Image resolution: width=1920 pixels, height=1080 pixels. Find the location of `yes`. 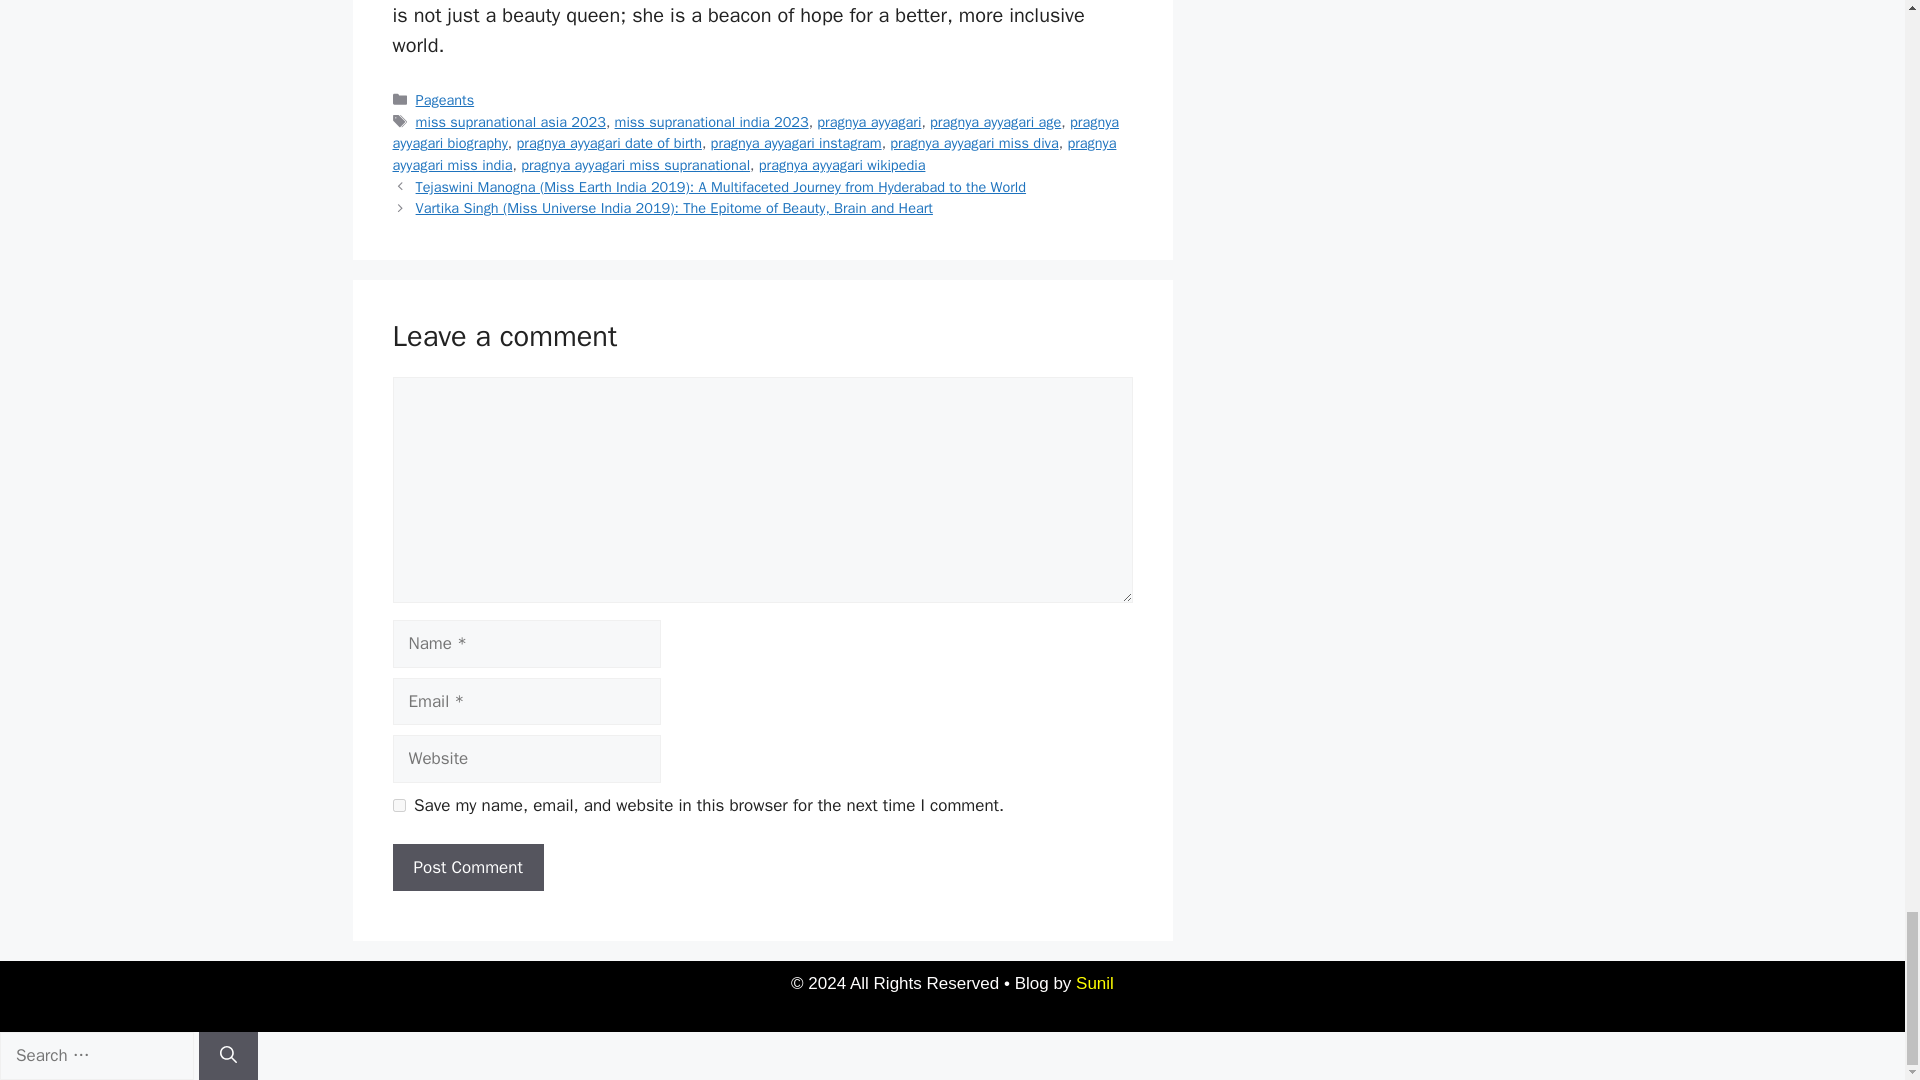

yes is located at coordinates (398, 806).